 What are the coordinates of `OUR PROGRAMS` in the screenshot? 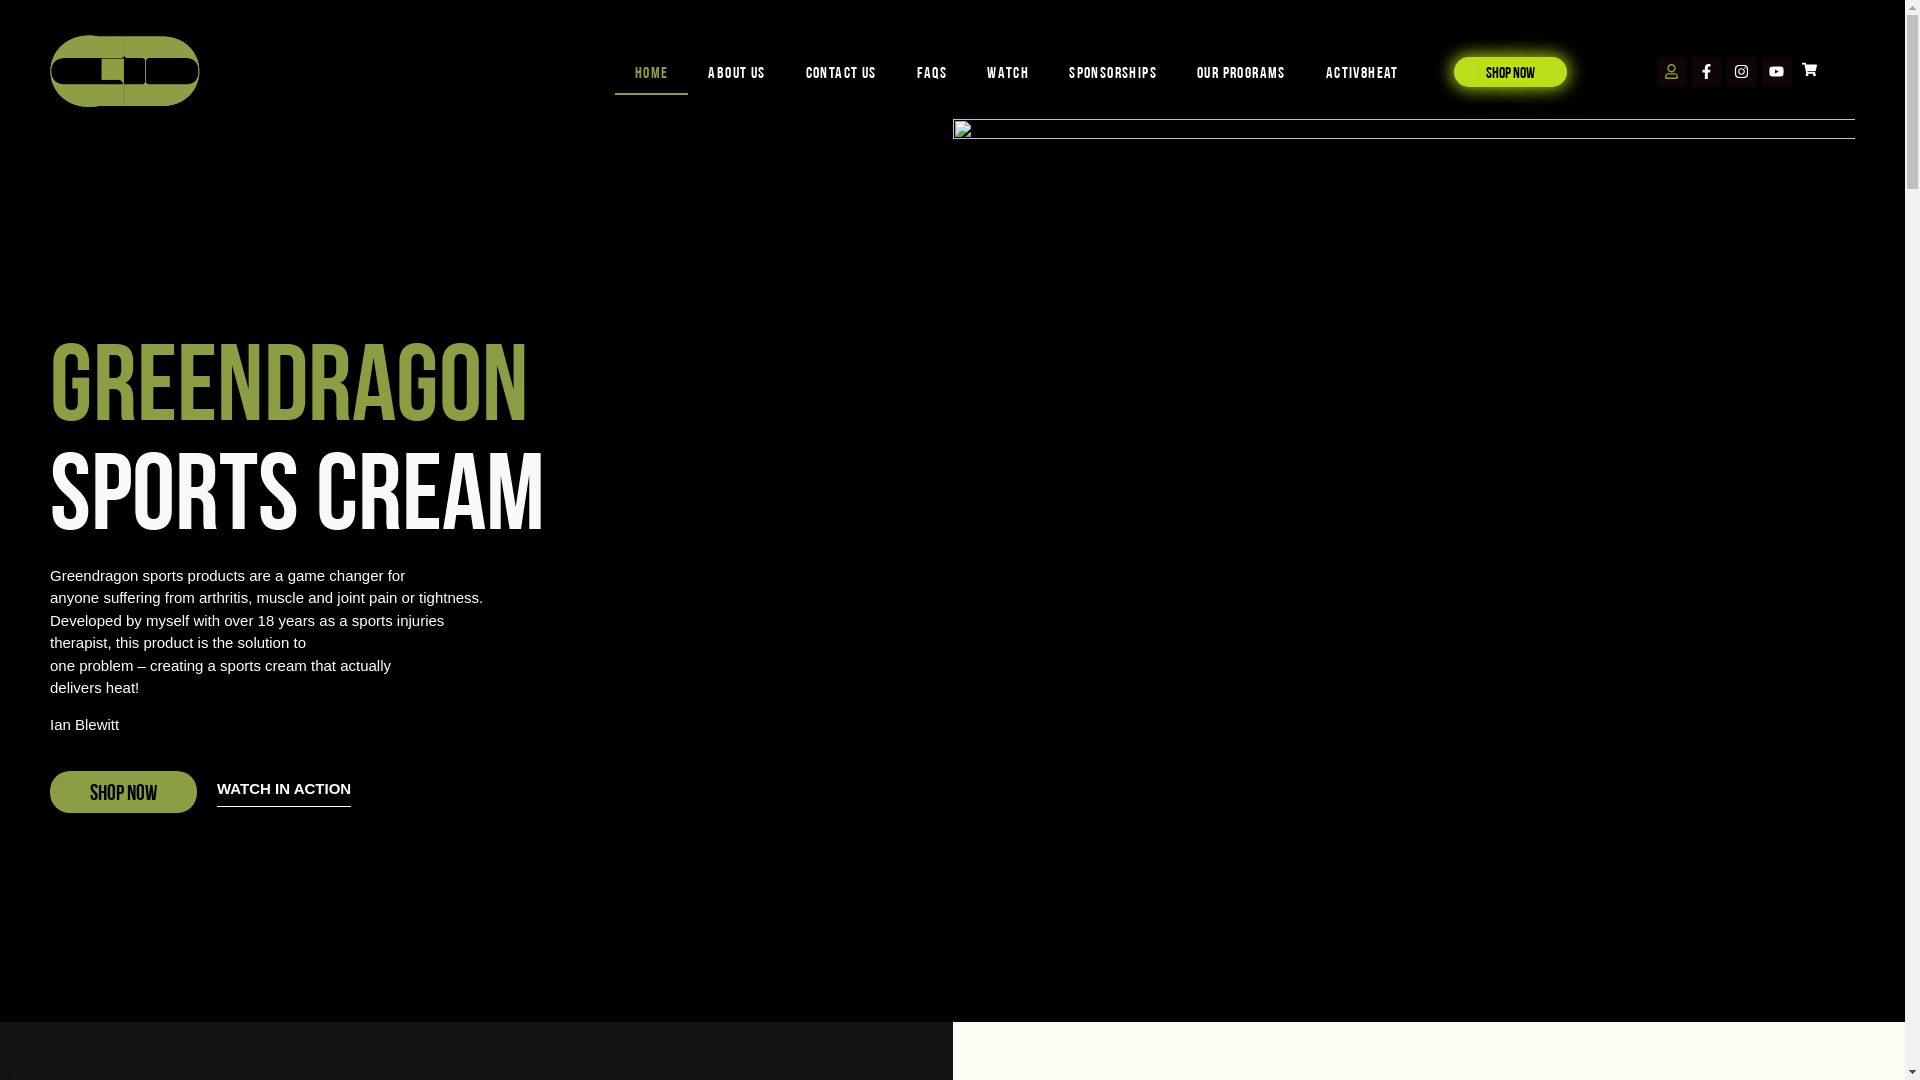 It's located at (1242, 71).